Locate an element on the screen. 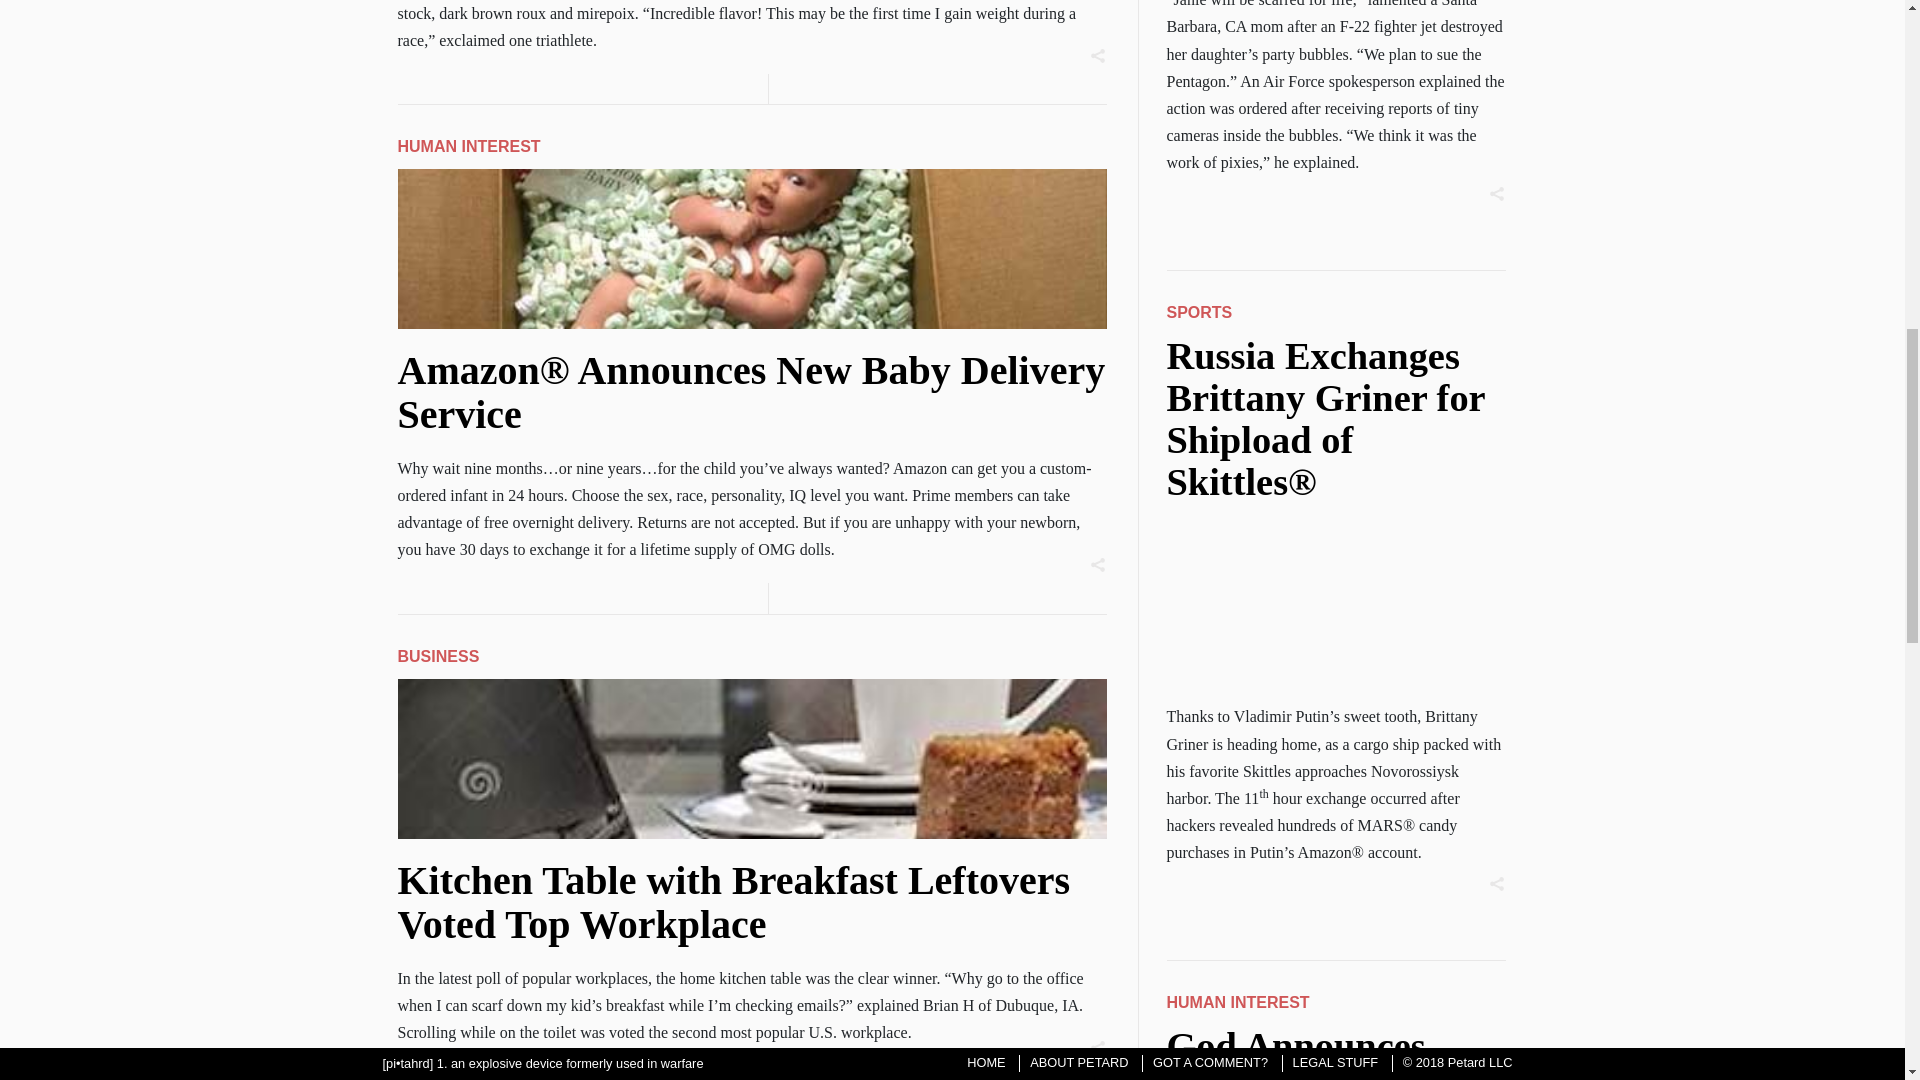 This screenshot has height=1080, width=1920. HUMAN INTEREST is located at coordinates (469, 146).